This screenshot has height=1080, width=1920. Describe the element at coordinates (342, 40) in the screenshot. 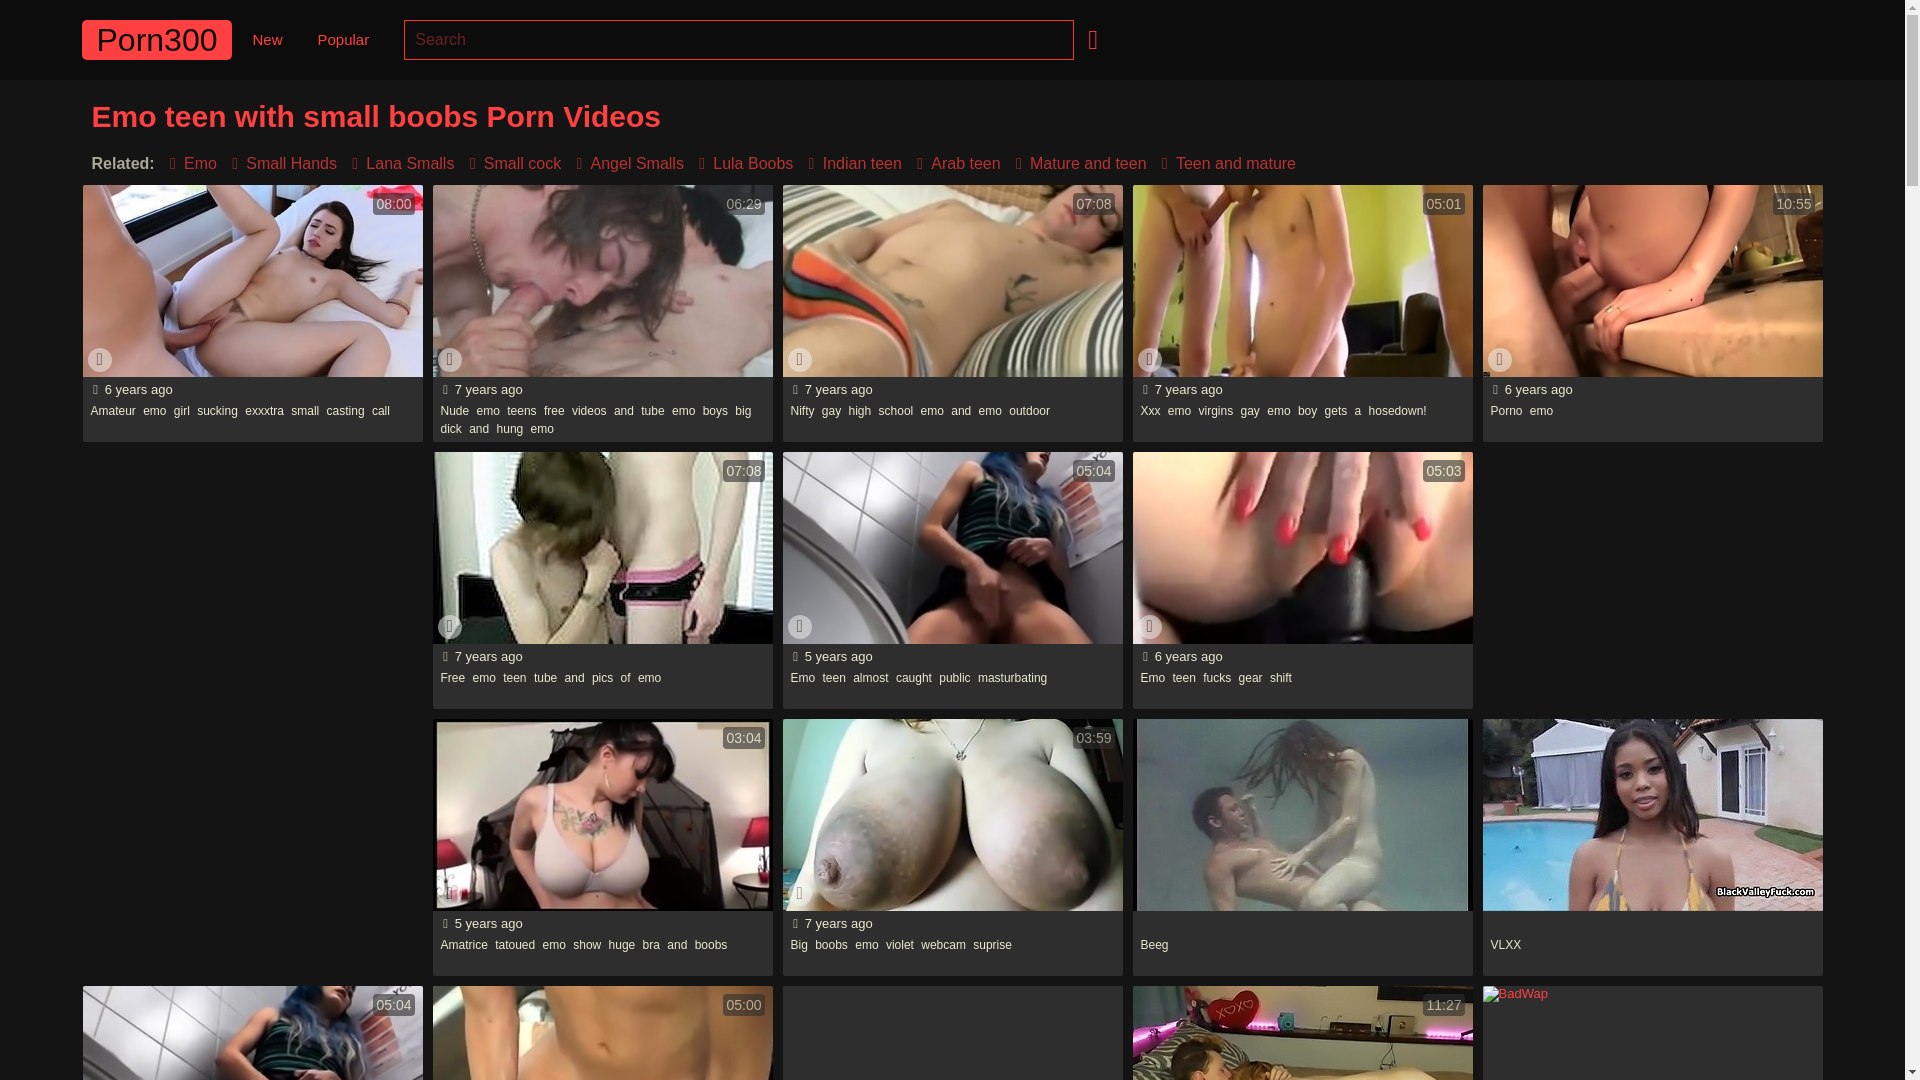

I see `Popular` at that location.